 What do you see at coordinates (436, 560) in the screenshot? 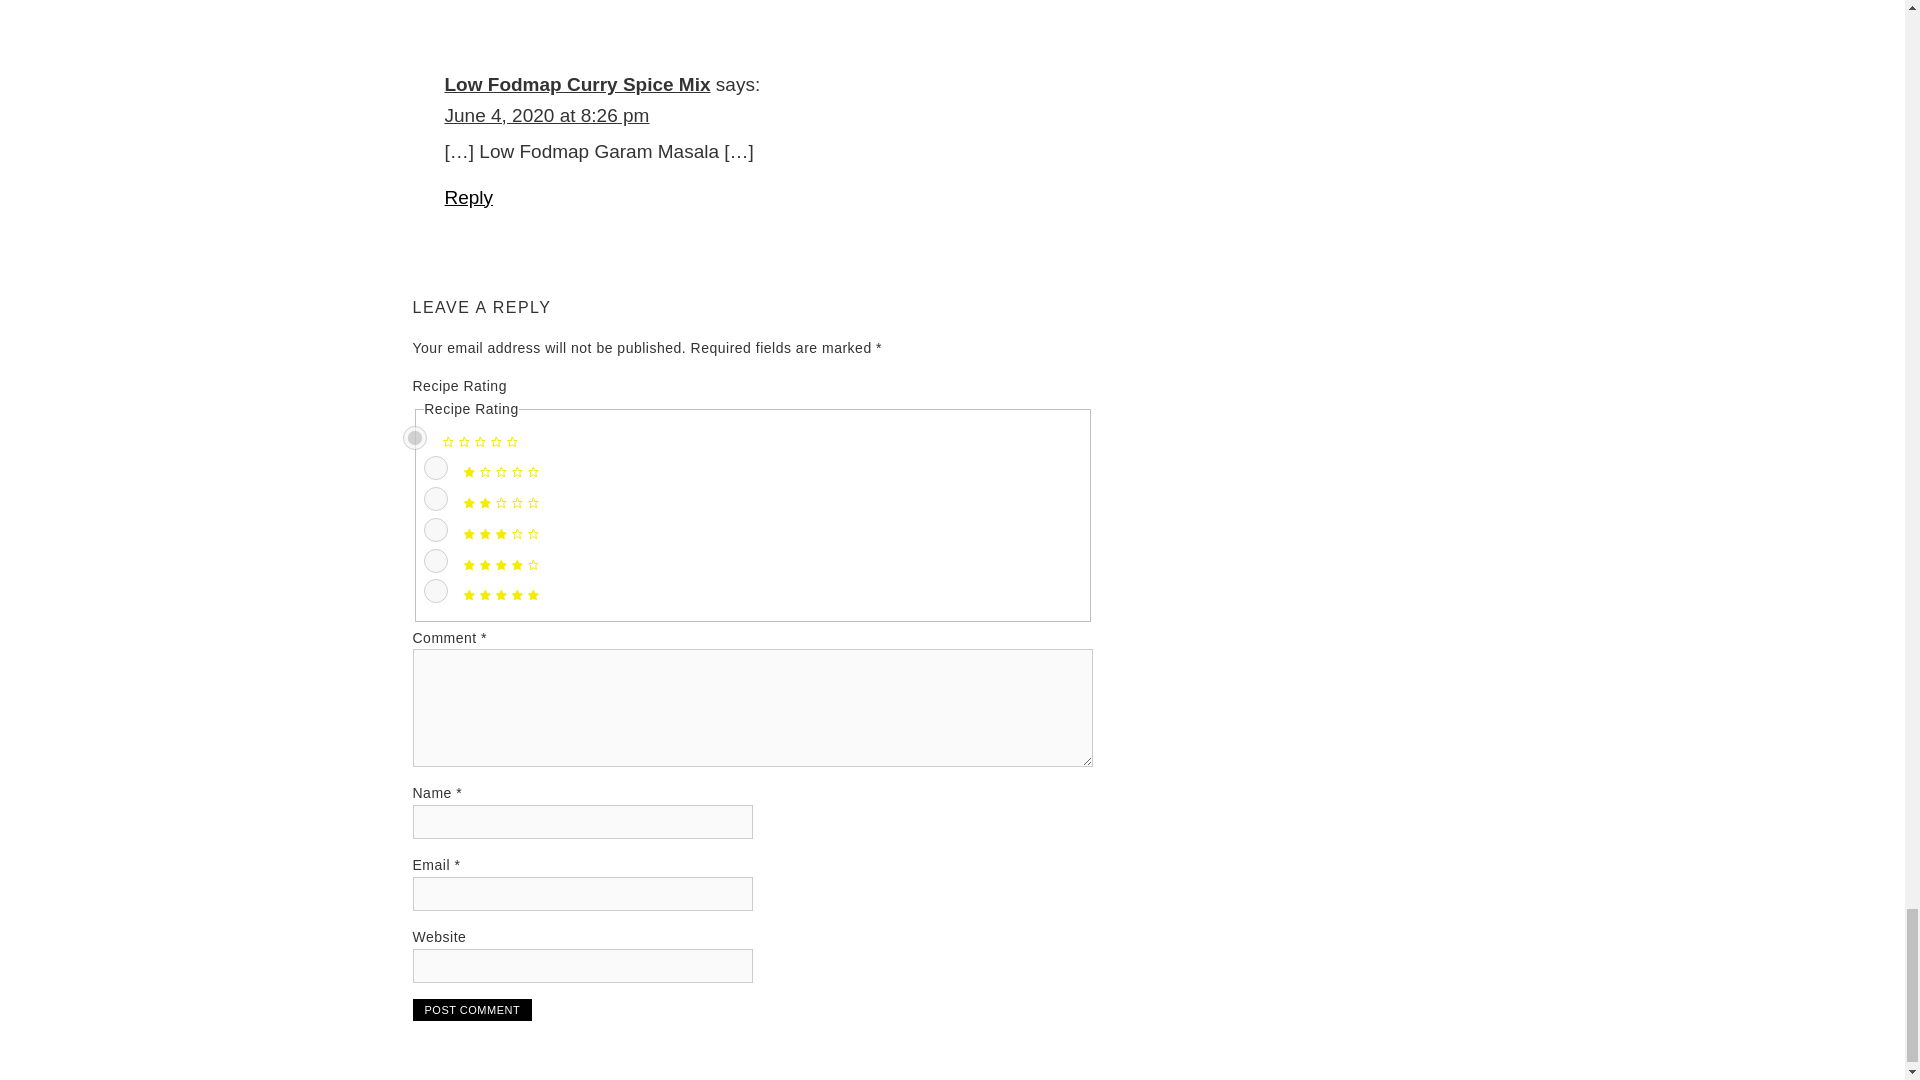
I see `4` at bounding box center [436, 560].